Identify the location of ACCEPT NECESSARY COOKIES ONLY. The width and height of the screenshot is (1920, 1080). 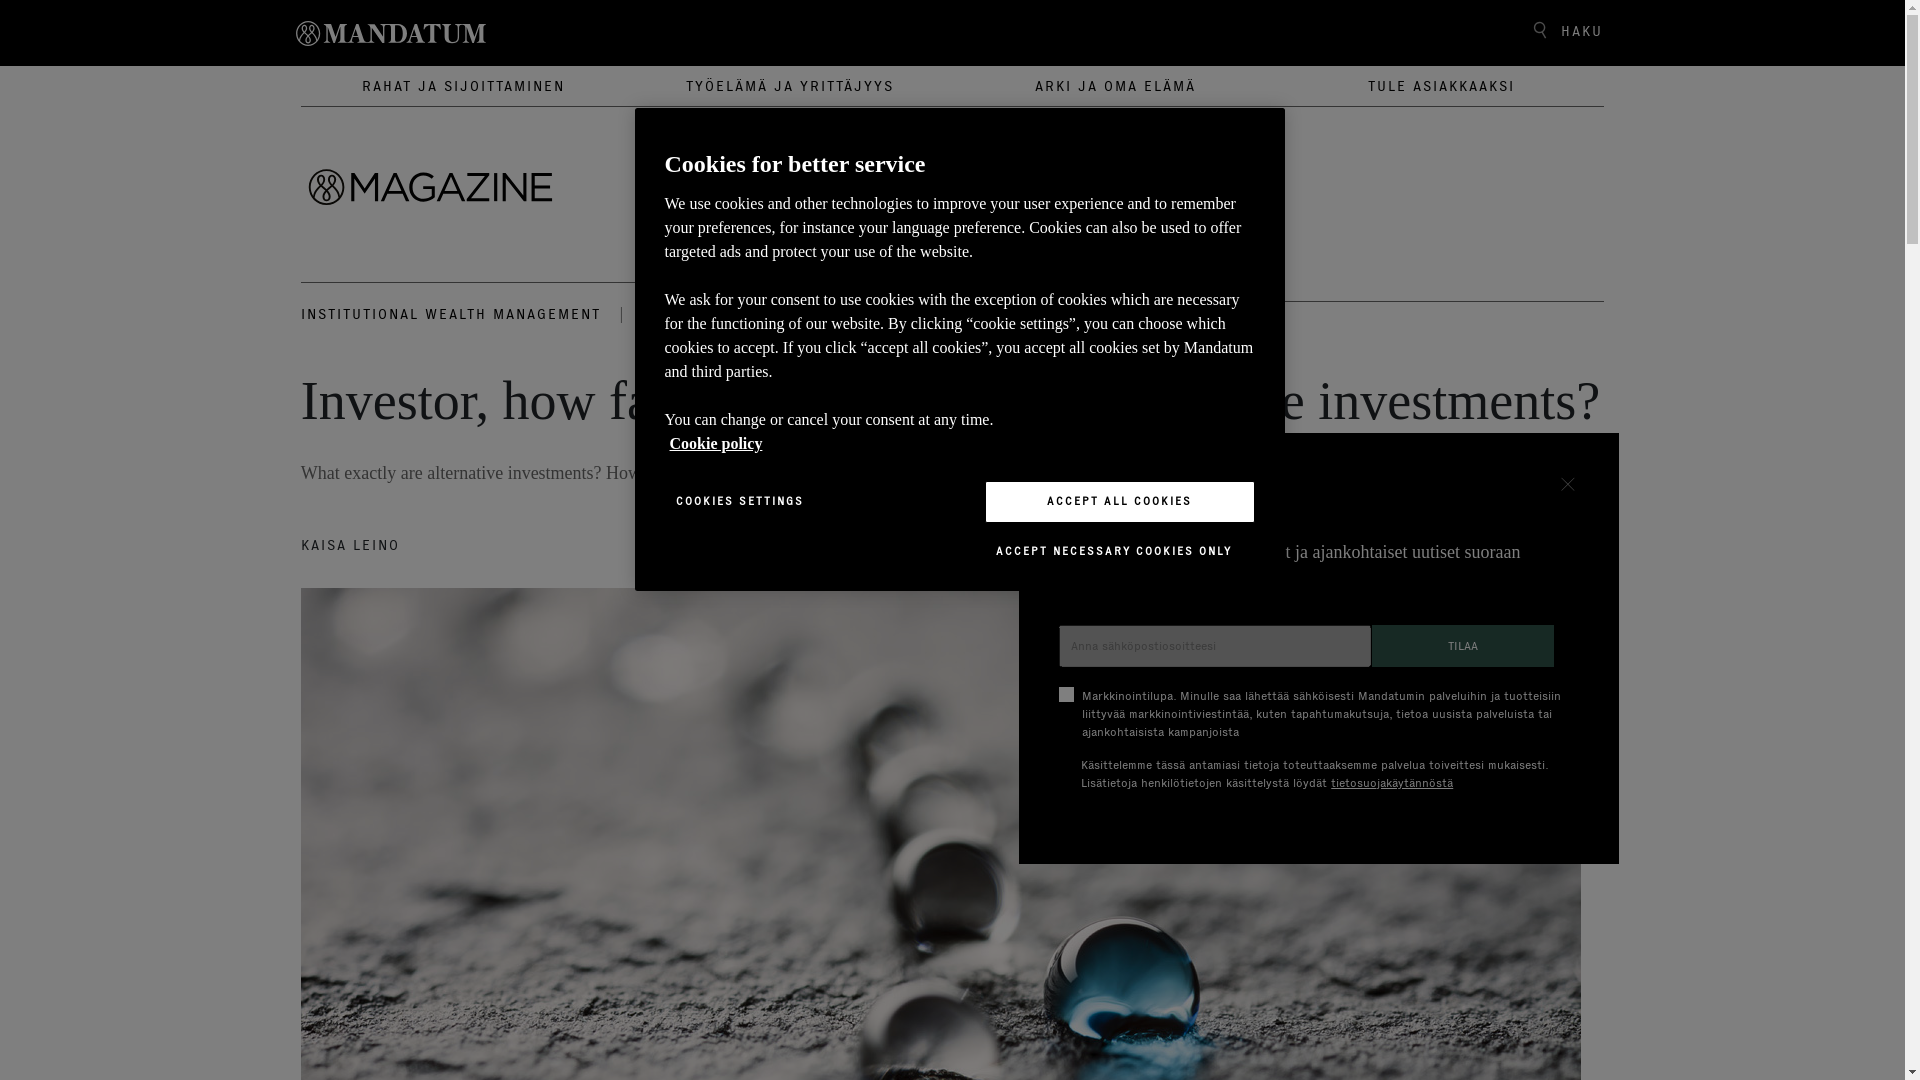
(1113, 552).